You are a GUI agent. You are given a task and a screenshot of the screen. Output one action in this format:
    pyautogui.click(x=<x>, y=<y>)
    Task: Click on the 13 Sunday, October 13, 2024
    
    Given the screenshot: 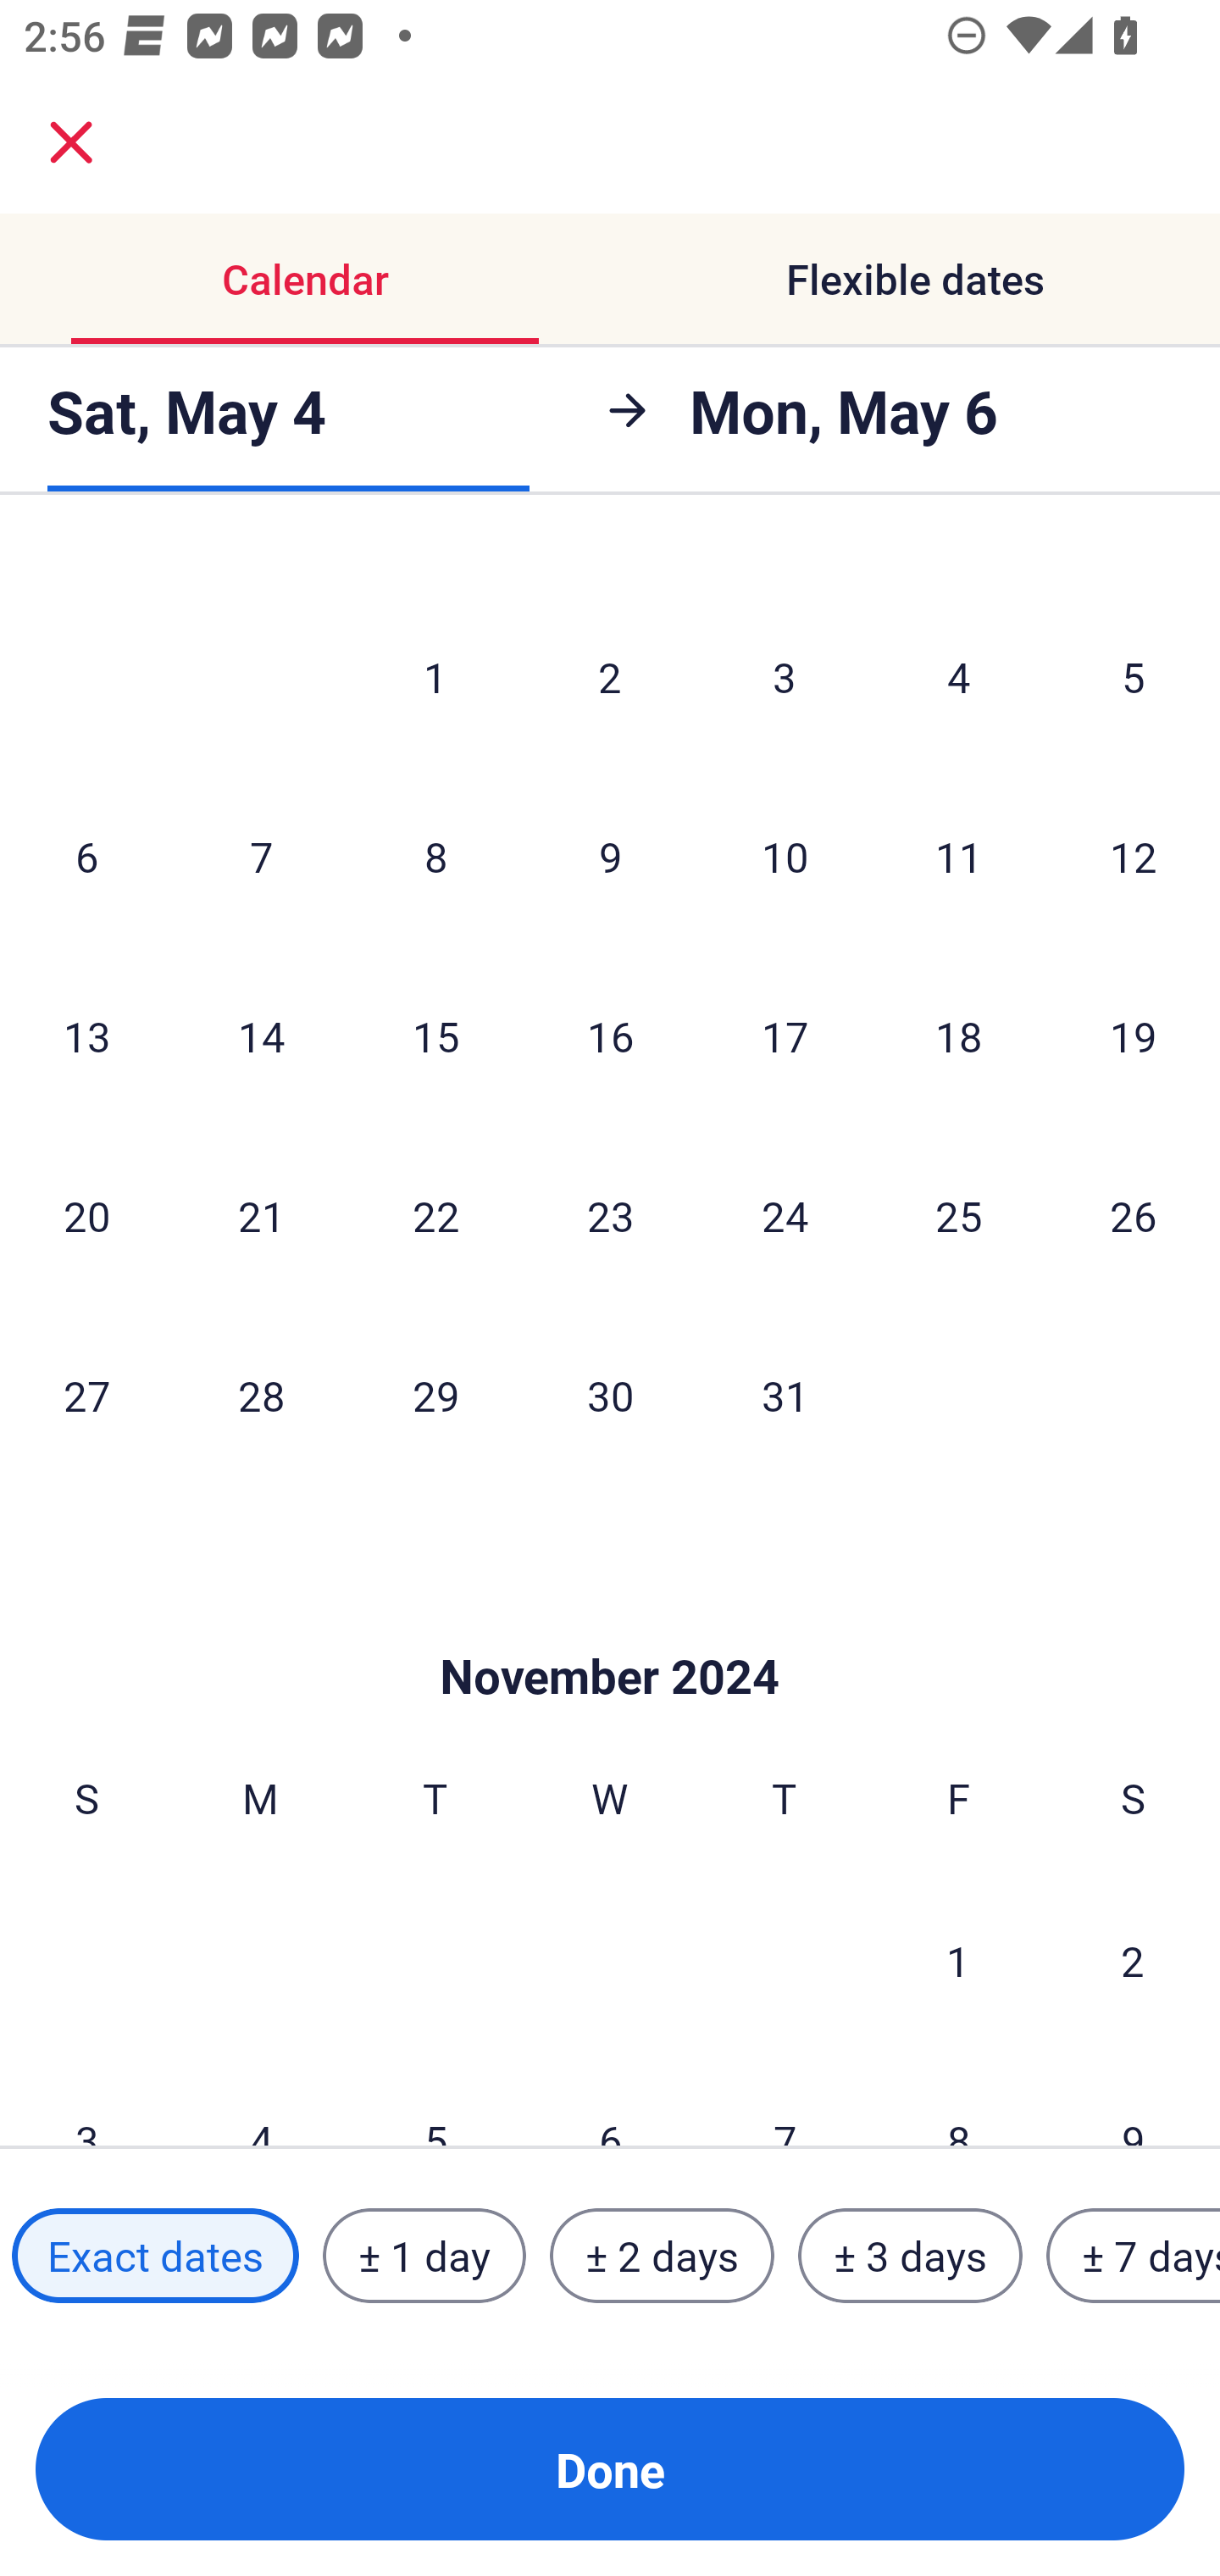 What is the action you would take?
    pyautogui.click(x=86, y=1035)
    